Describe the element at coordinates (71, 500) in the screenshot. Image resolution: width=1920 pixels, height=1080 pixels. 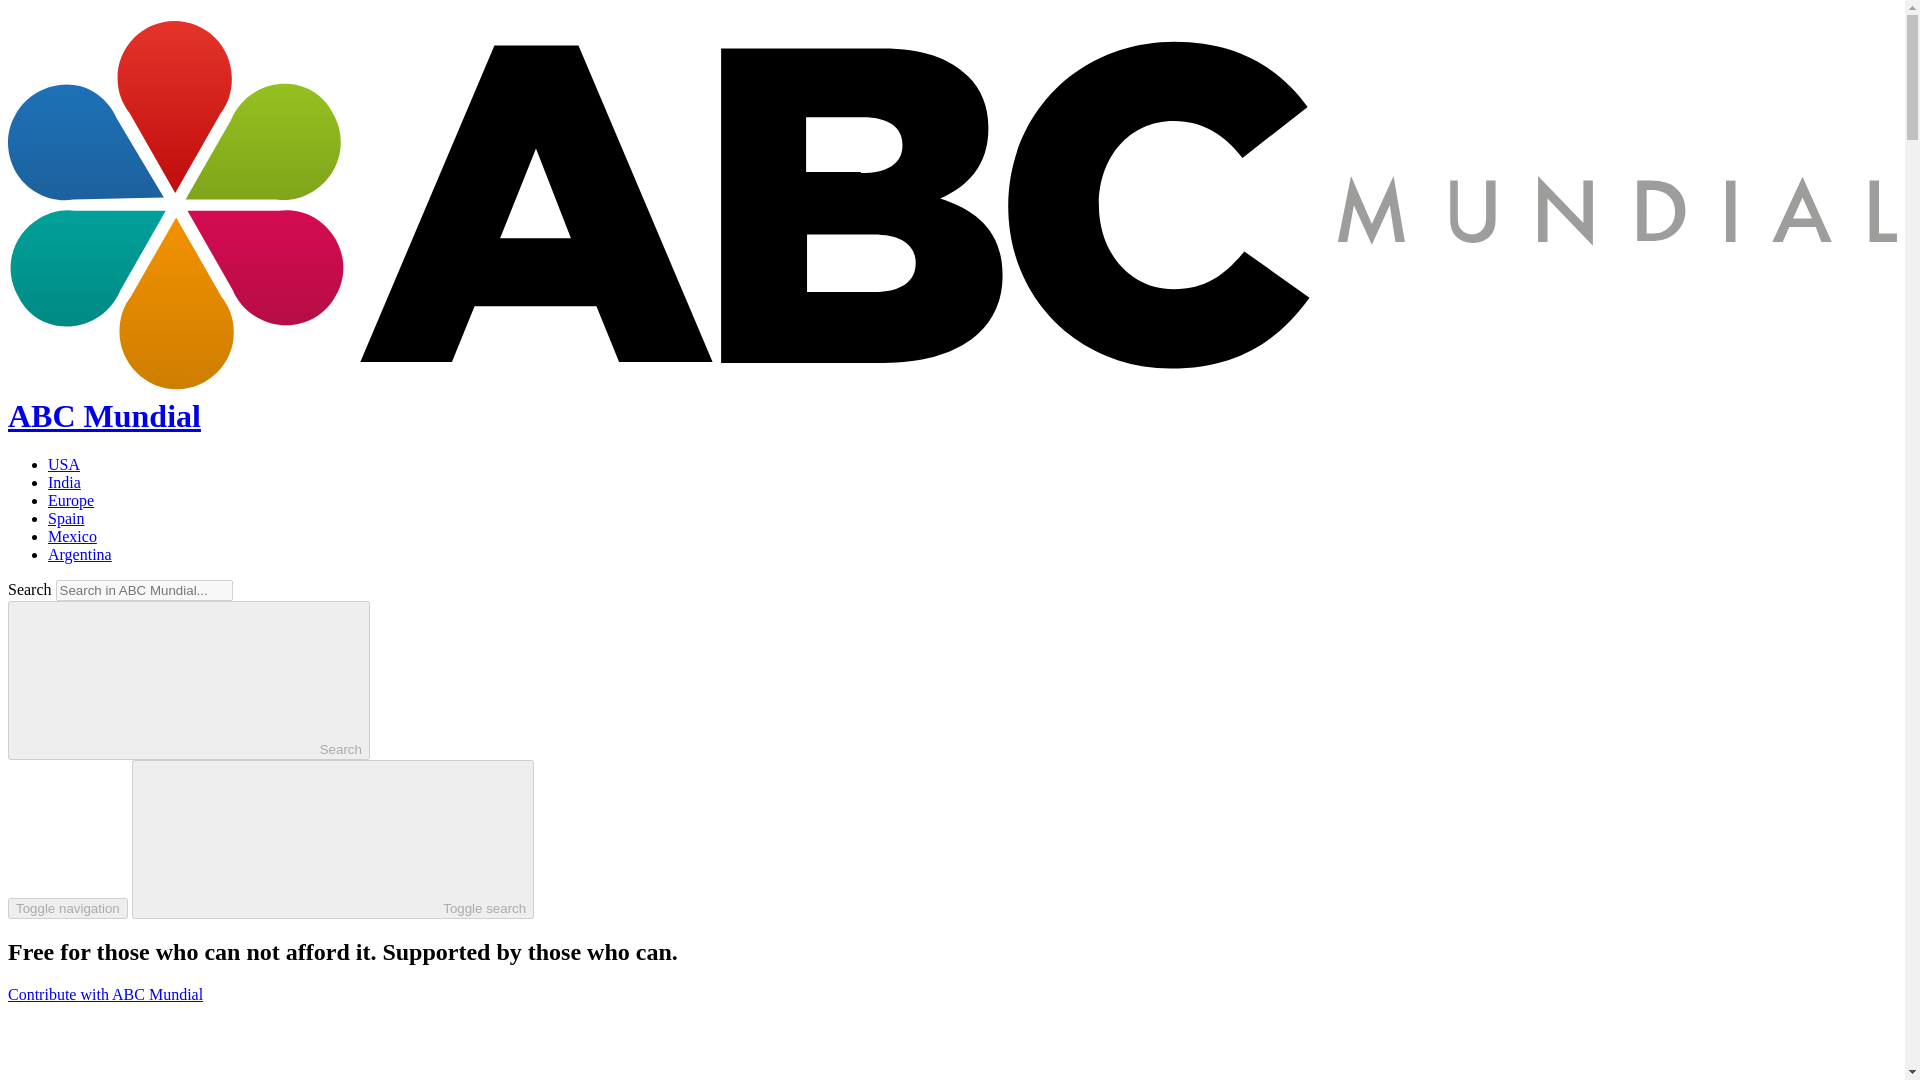
I see `Europe` at that location.